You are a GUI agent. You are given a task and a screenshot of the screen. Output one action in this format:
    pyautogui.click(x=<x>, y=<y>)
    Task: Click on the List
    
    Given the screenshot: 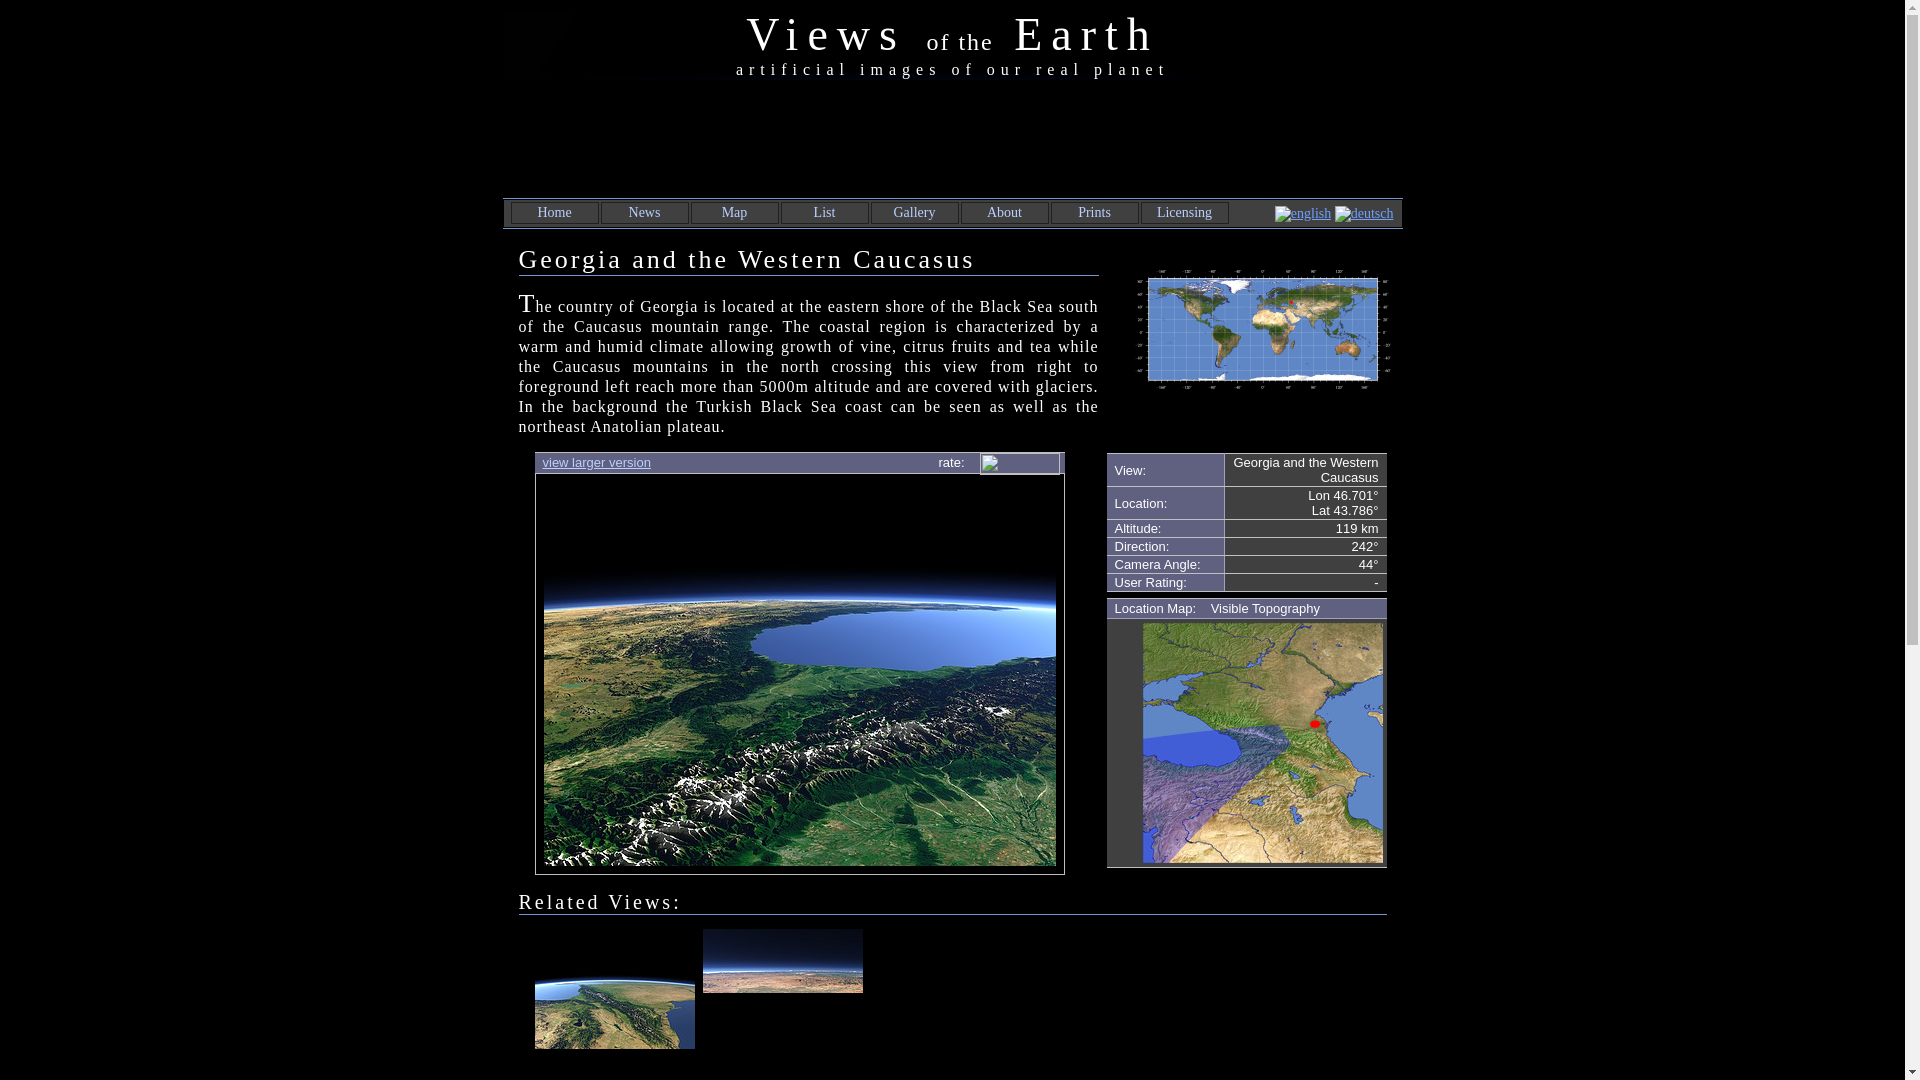 What is the action you would take?
    pyautogui.click(x=824, y=212)
    